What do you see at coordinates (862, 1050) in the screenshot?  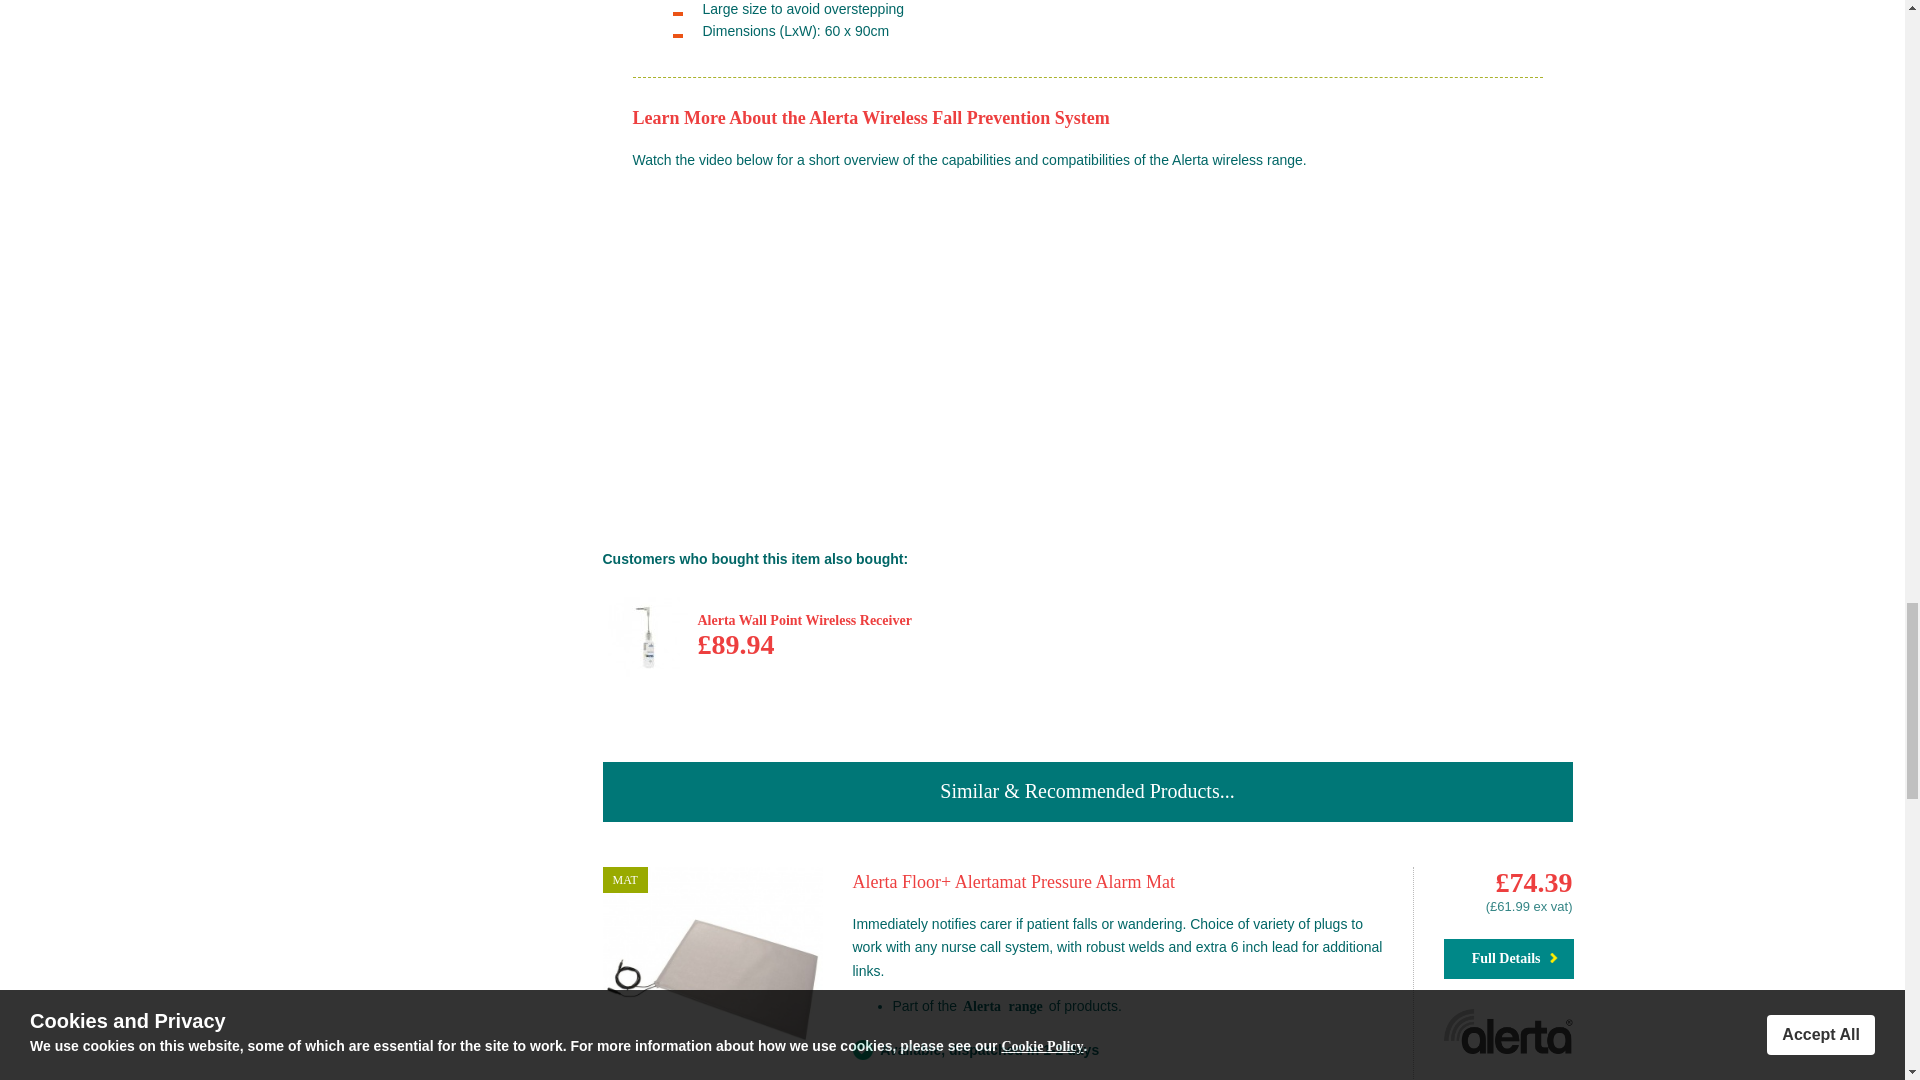 I see `Available, dispatched in 1-2 days` at bounding box center [862, 1050].